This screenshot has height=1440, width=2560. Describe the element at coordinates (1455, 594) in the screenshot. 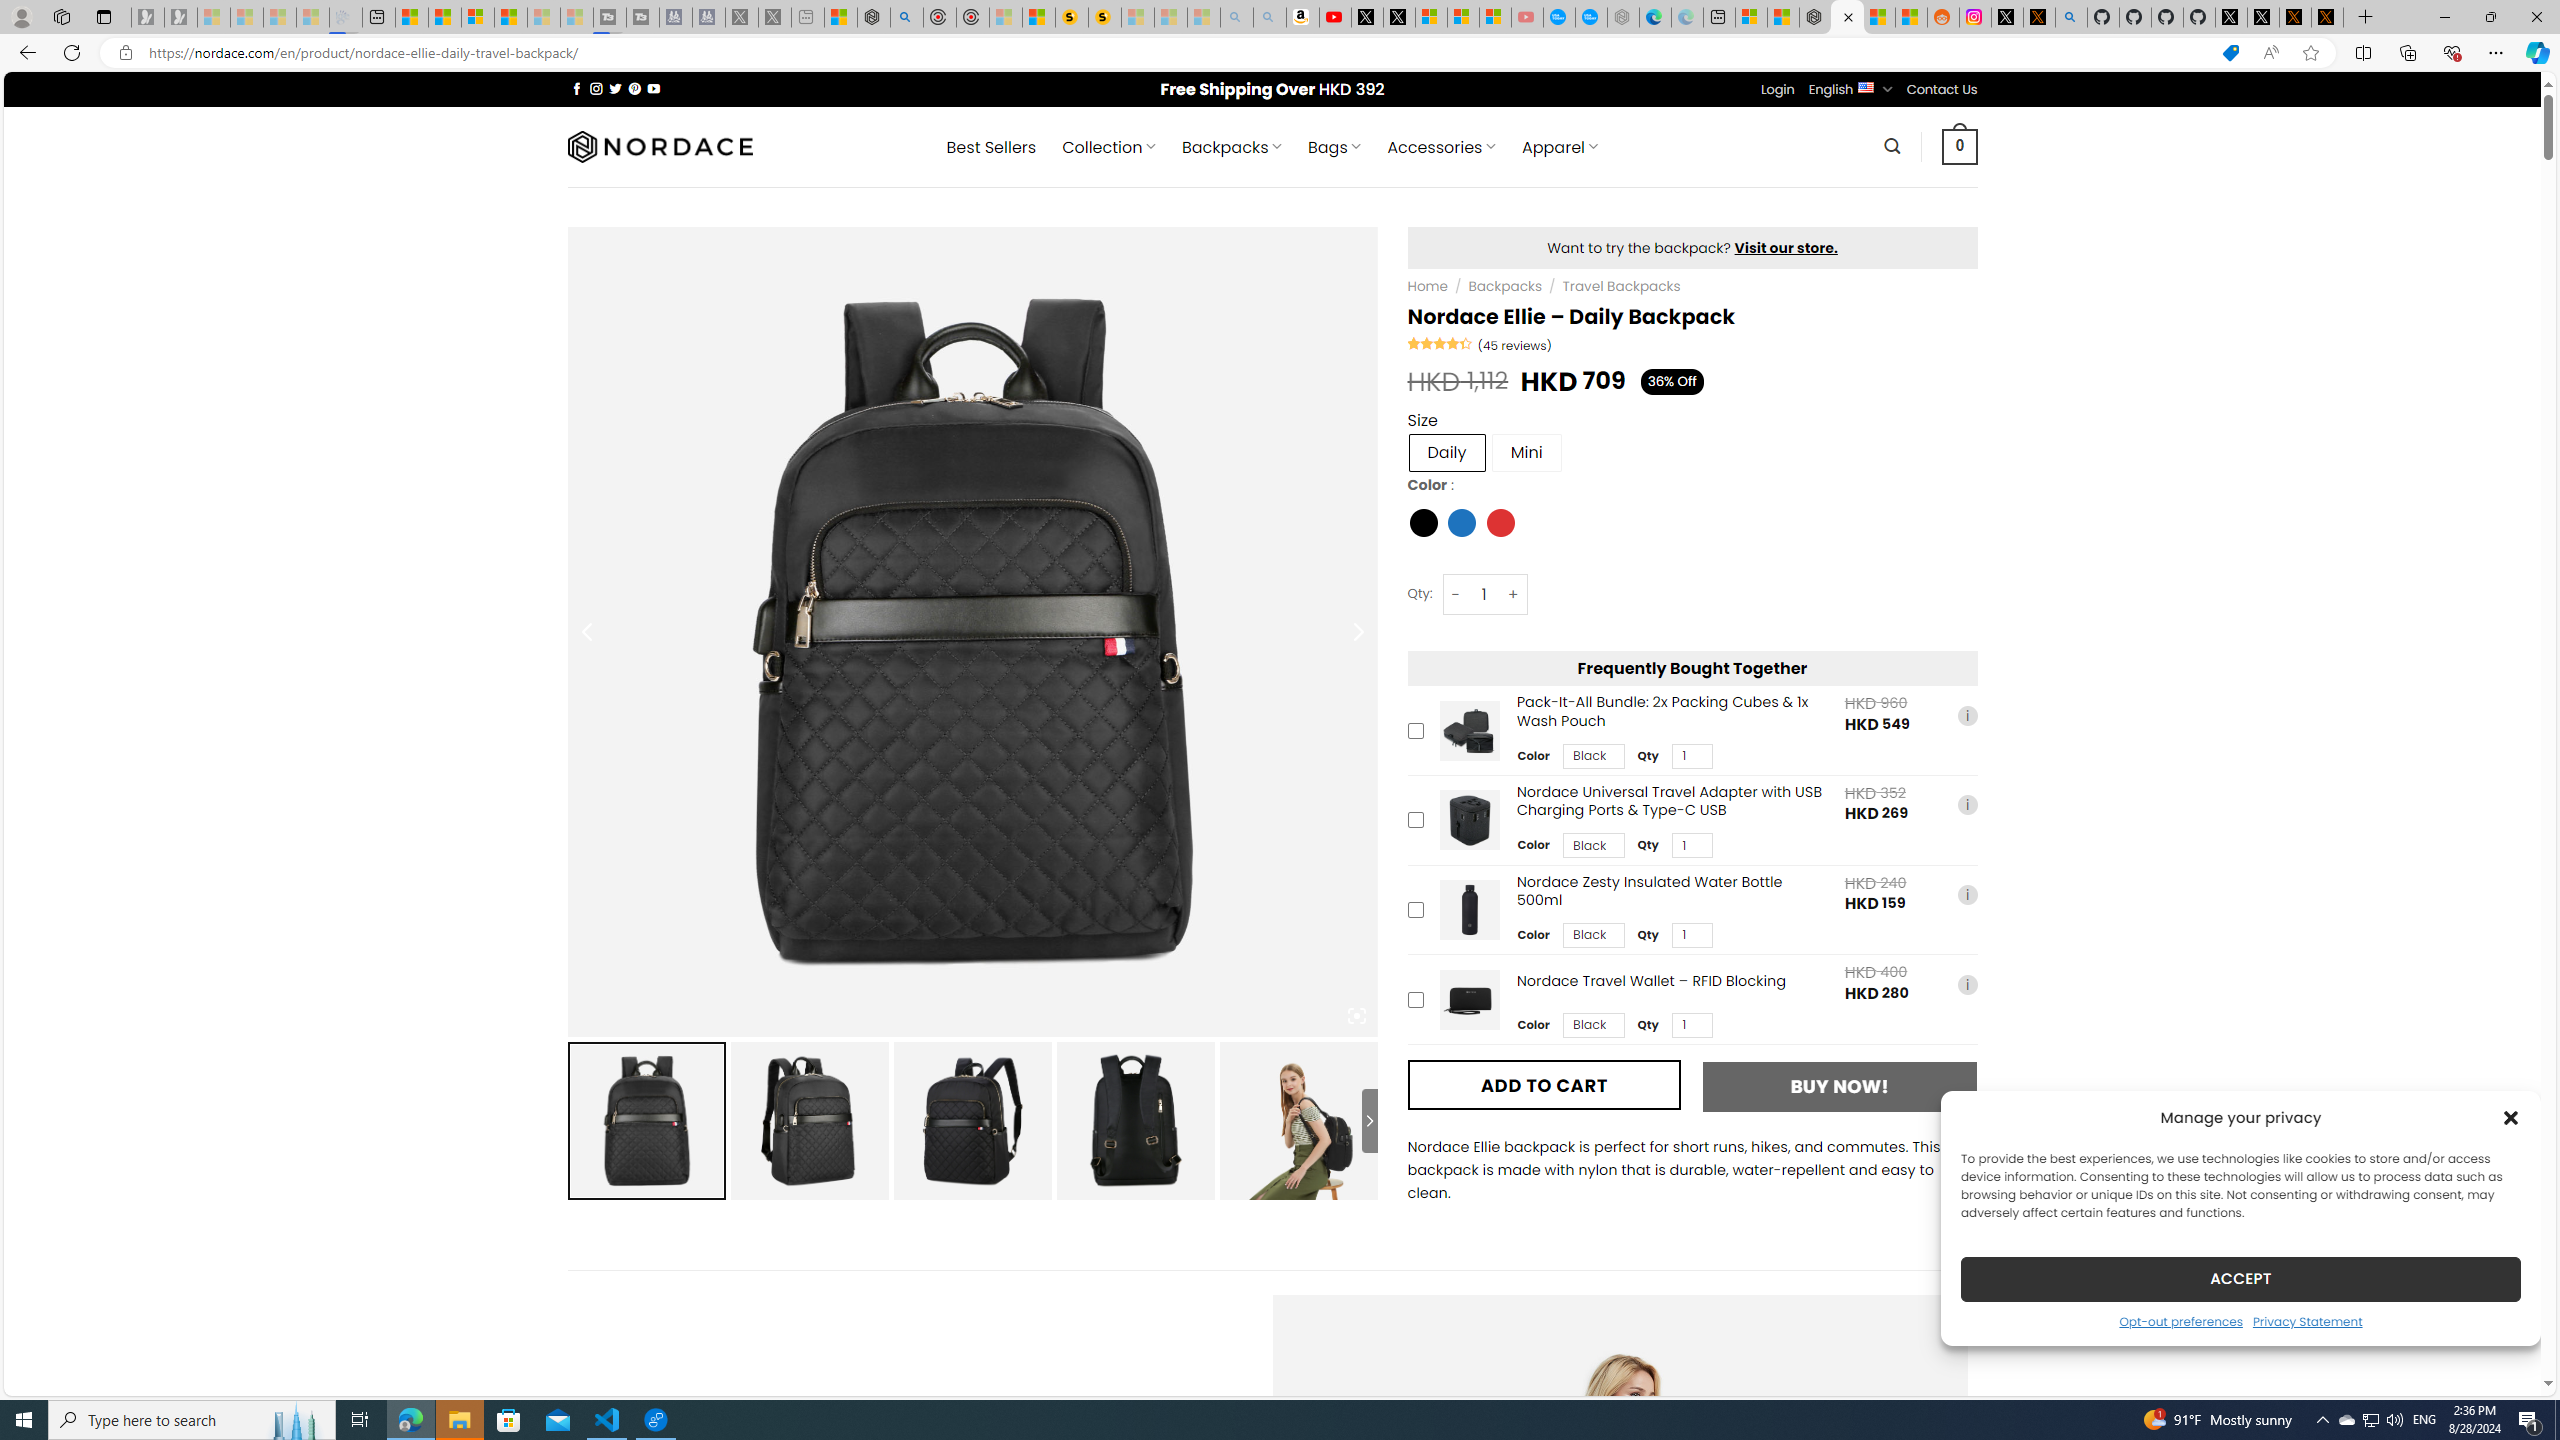

I see `-` at that location.